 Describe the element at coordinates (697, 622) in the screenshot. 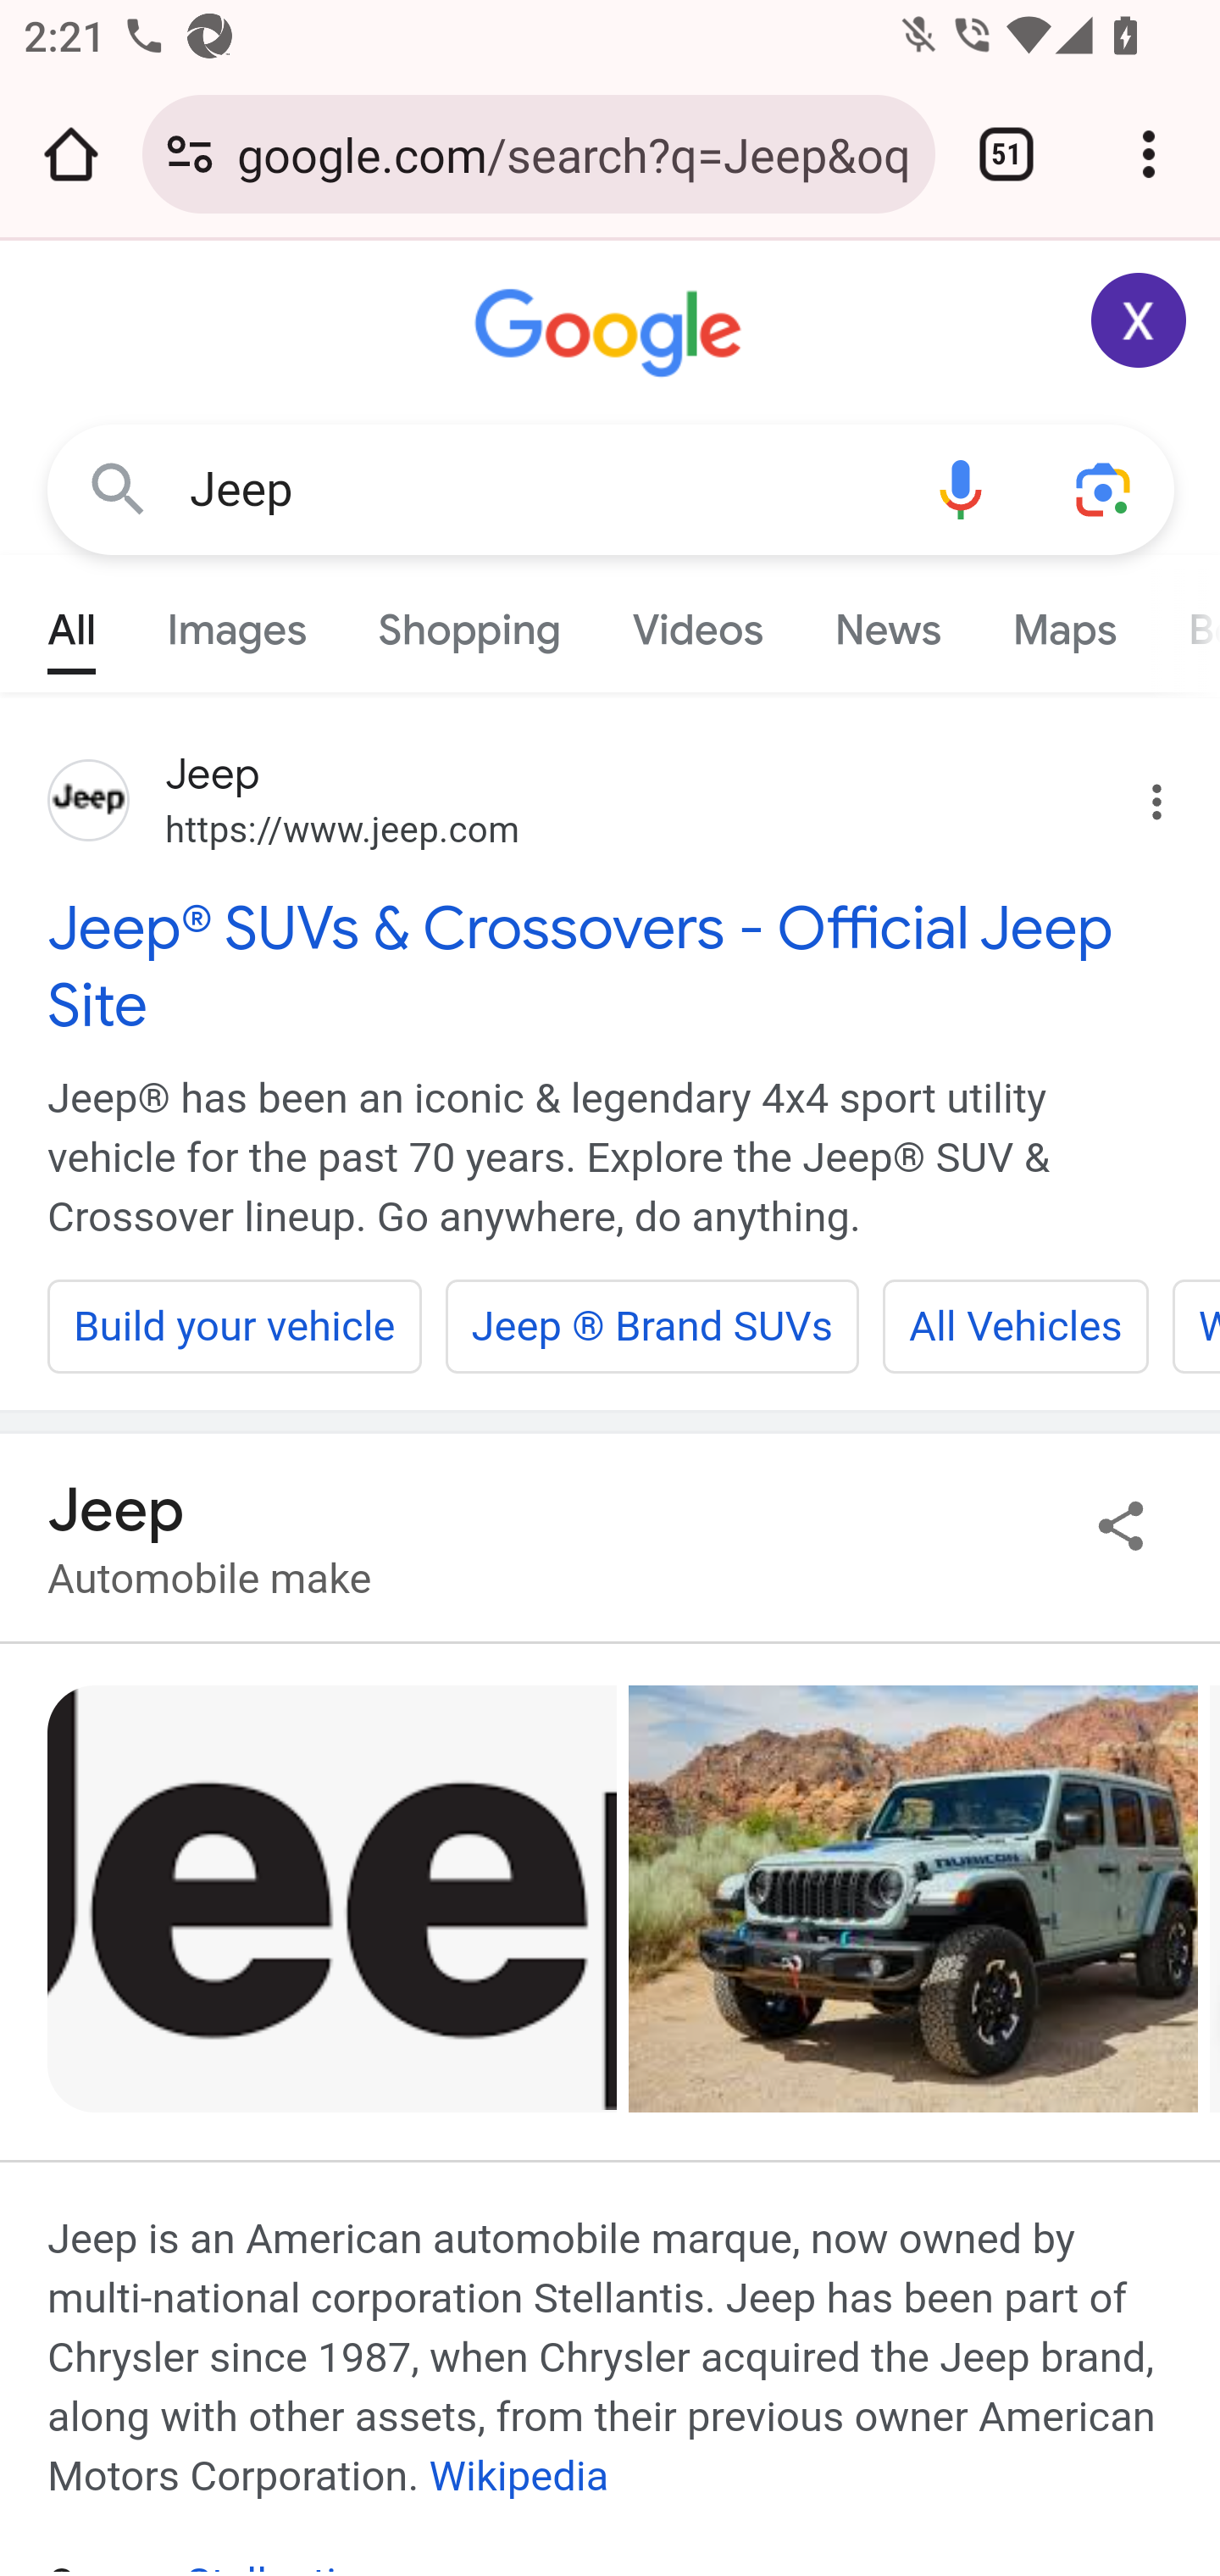

I see `Videos` at that location.